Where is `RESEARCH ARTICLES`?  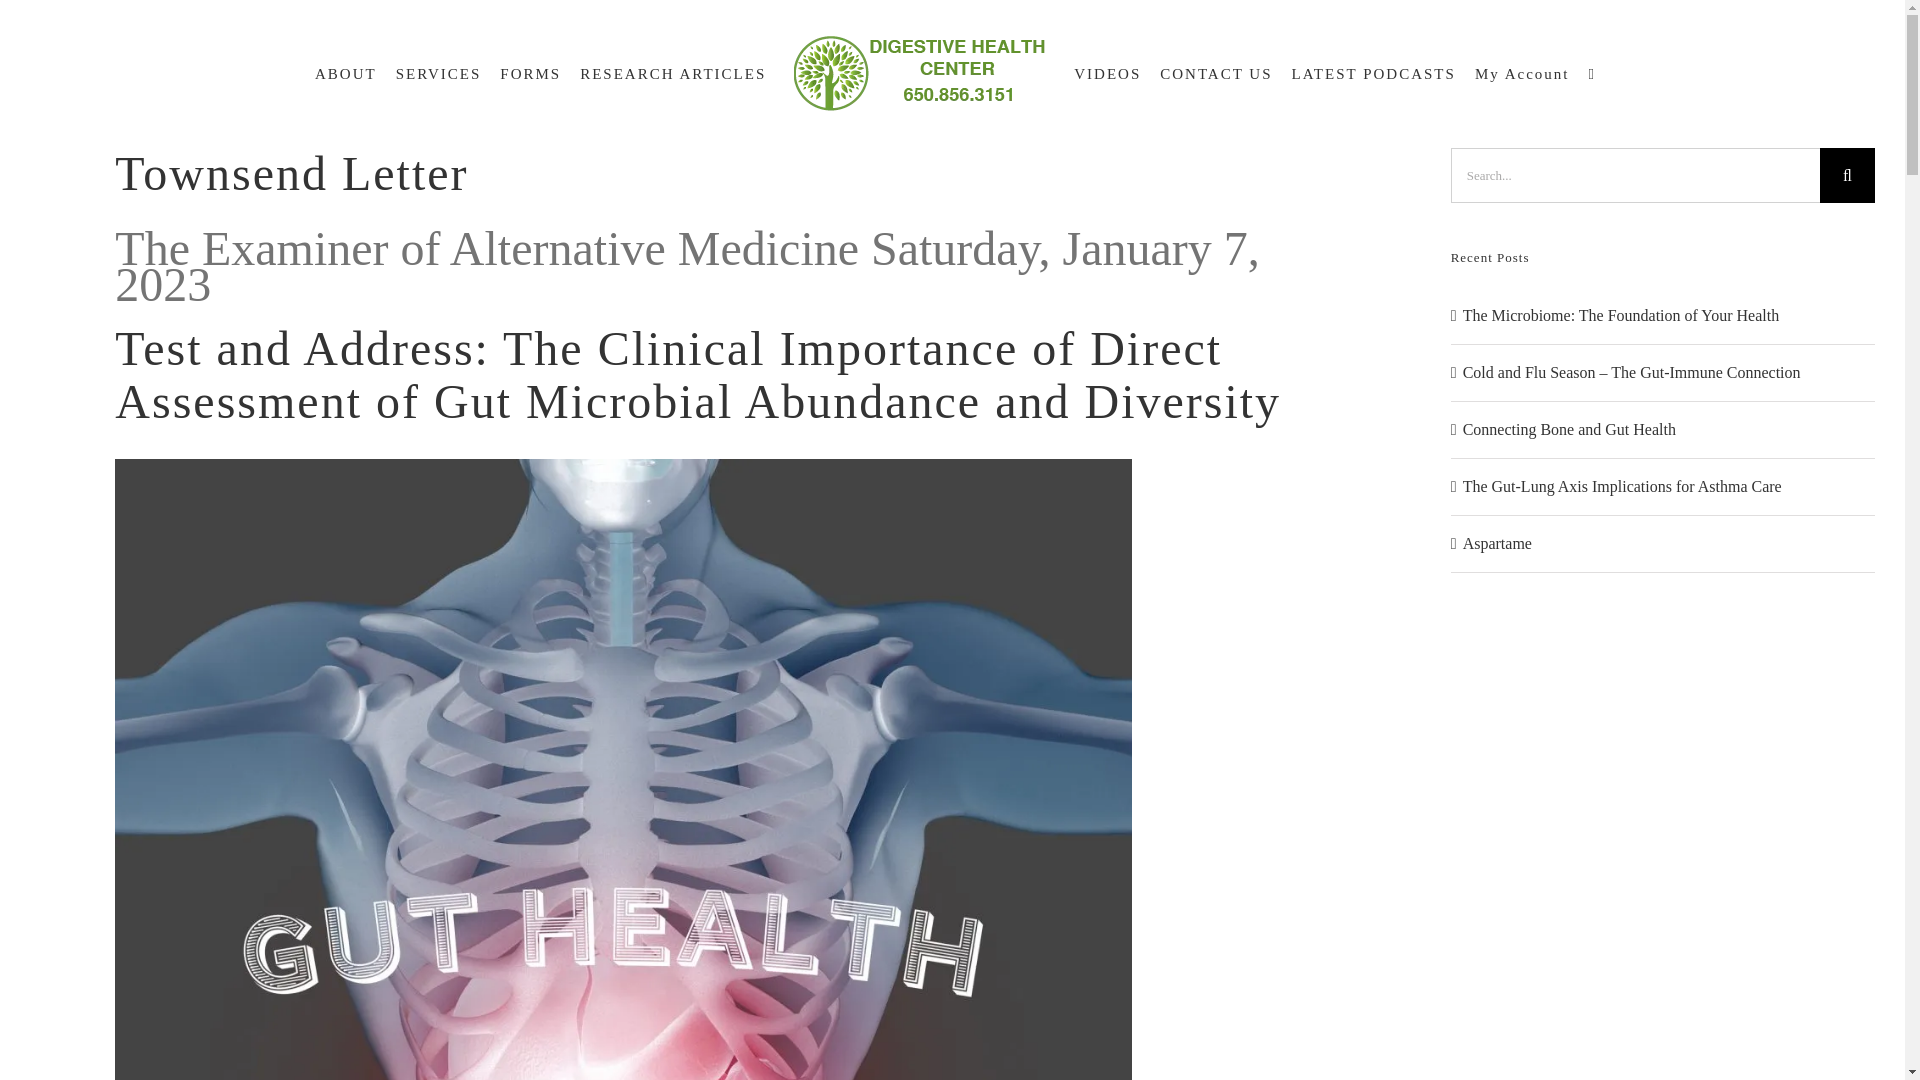
RESEARCH ARTICLES is located at coordinates (672, 74).